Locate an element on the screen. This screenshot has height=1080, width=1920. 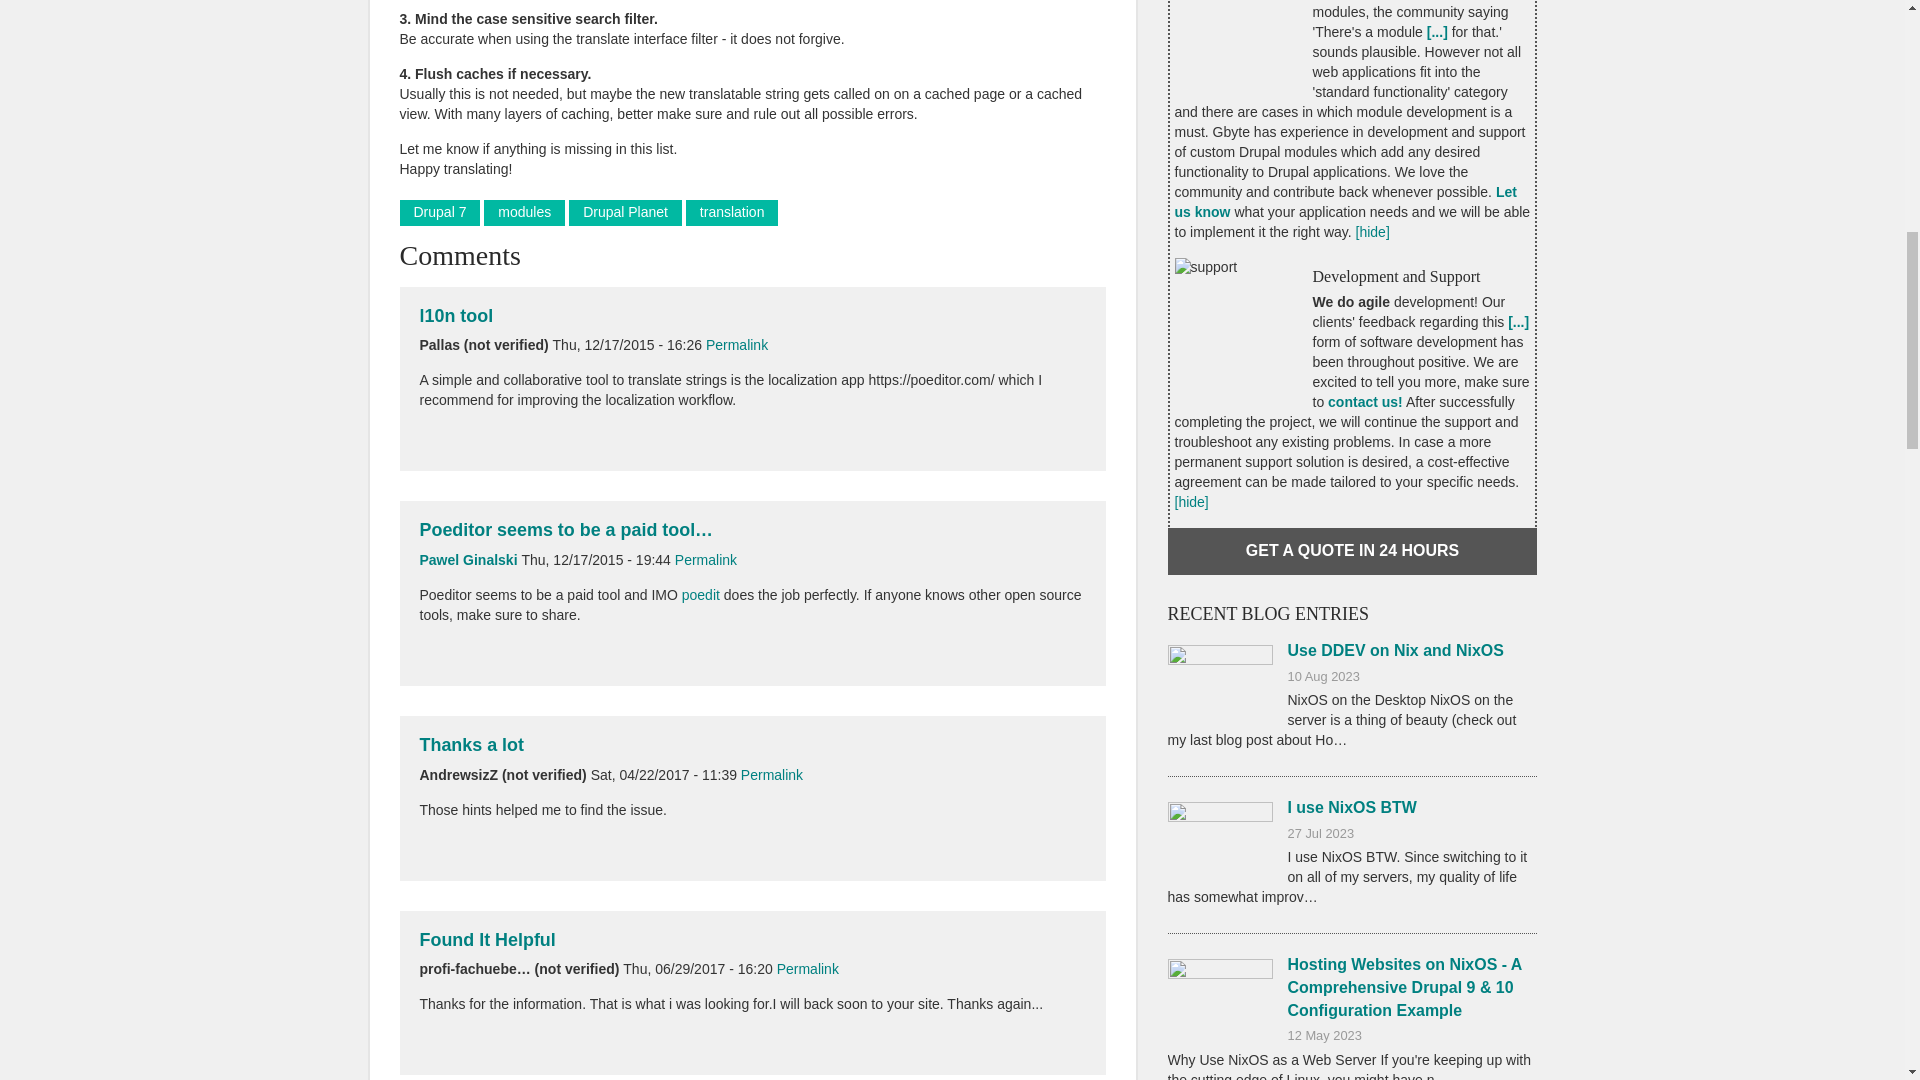
poedit is located at coordinates (700, 594).